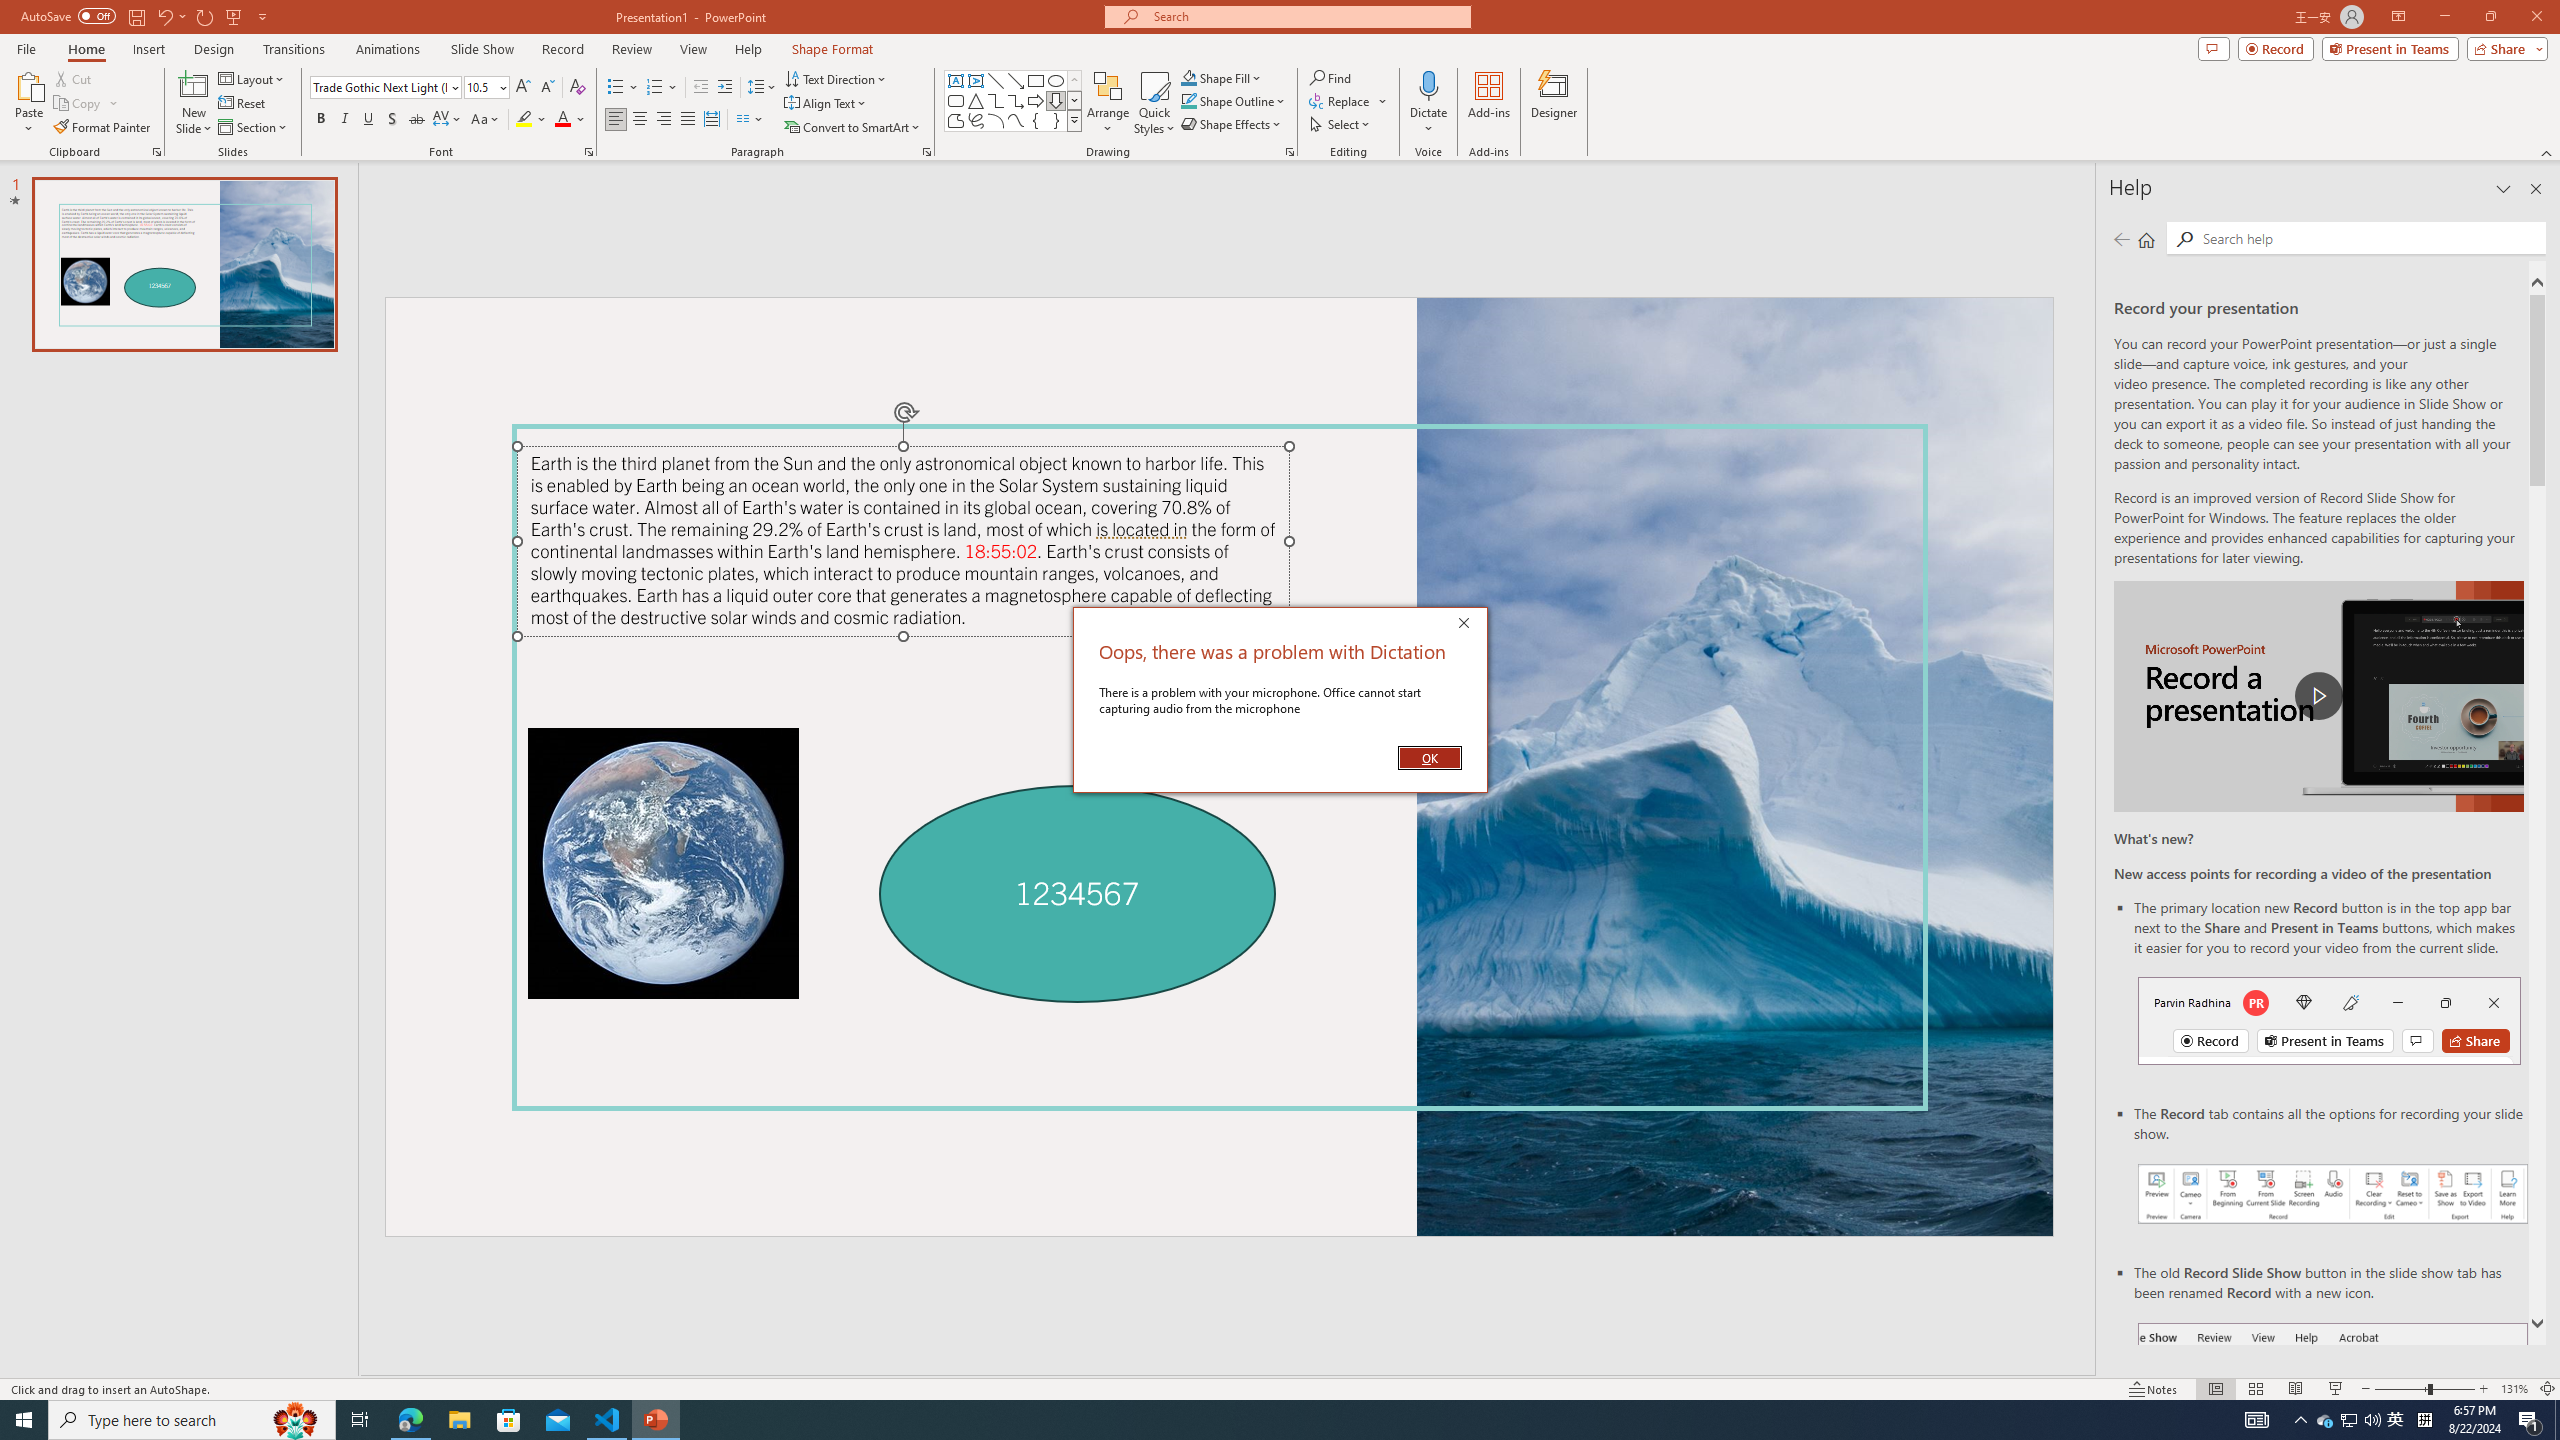  I want to click on Visual Studio Code - 1 running window, so click(608, 1420).